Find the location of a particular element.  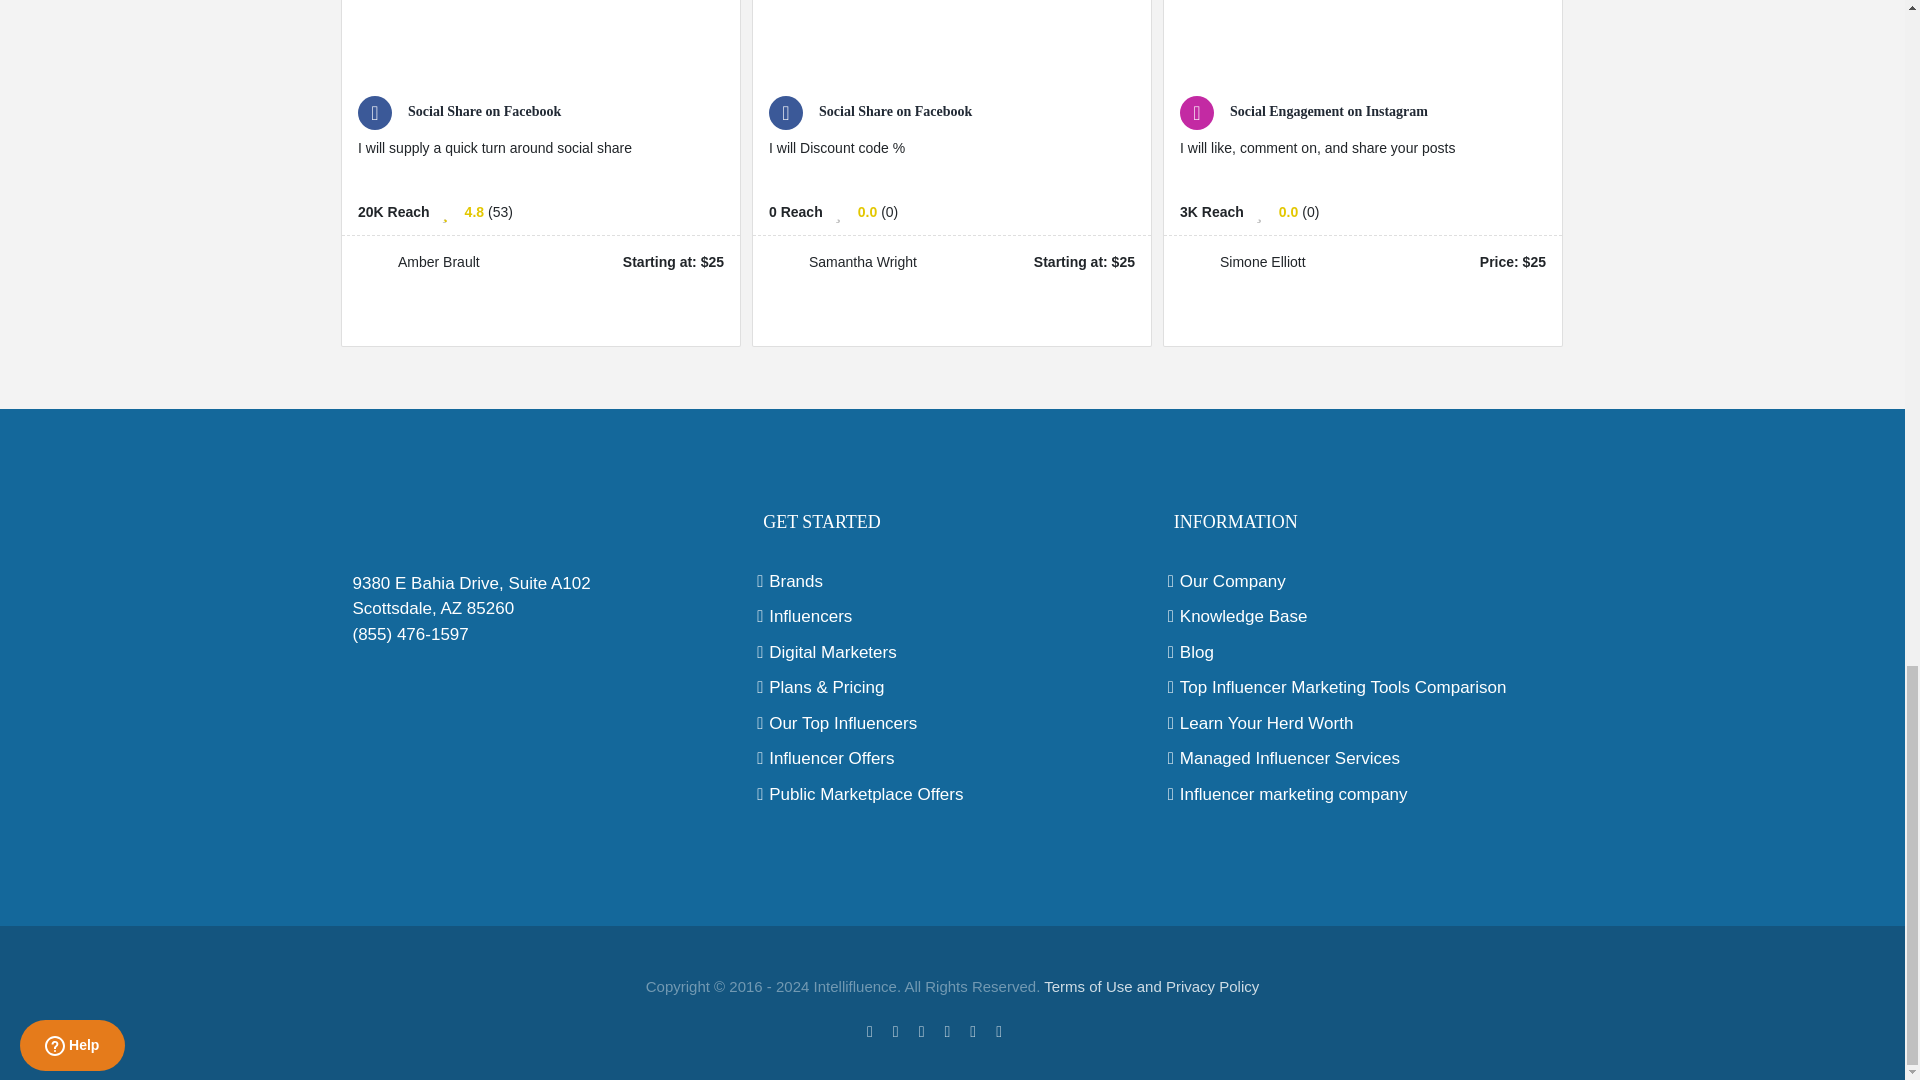

Top Influencer Marketing Tools Comparison is located at coordinates (1364, 688).